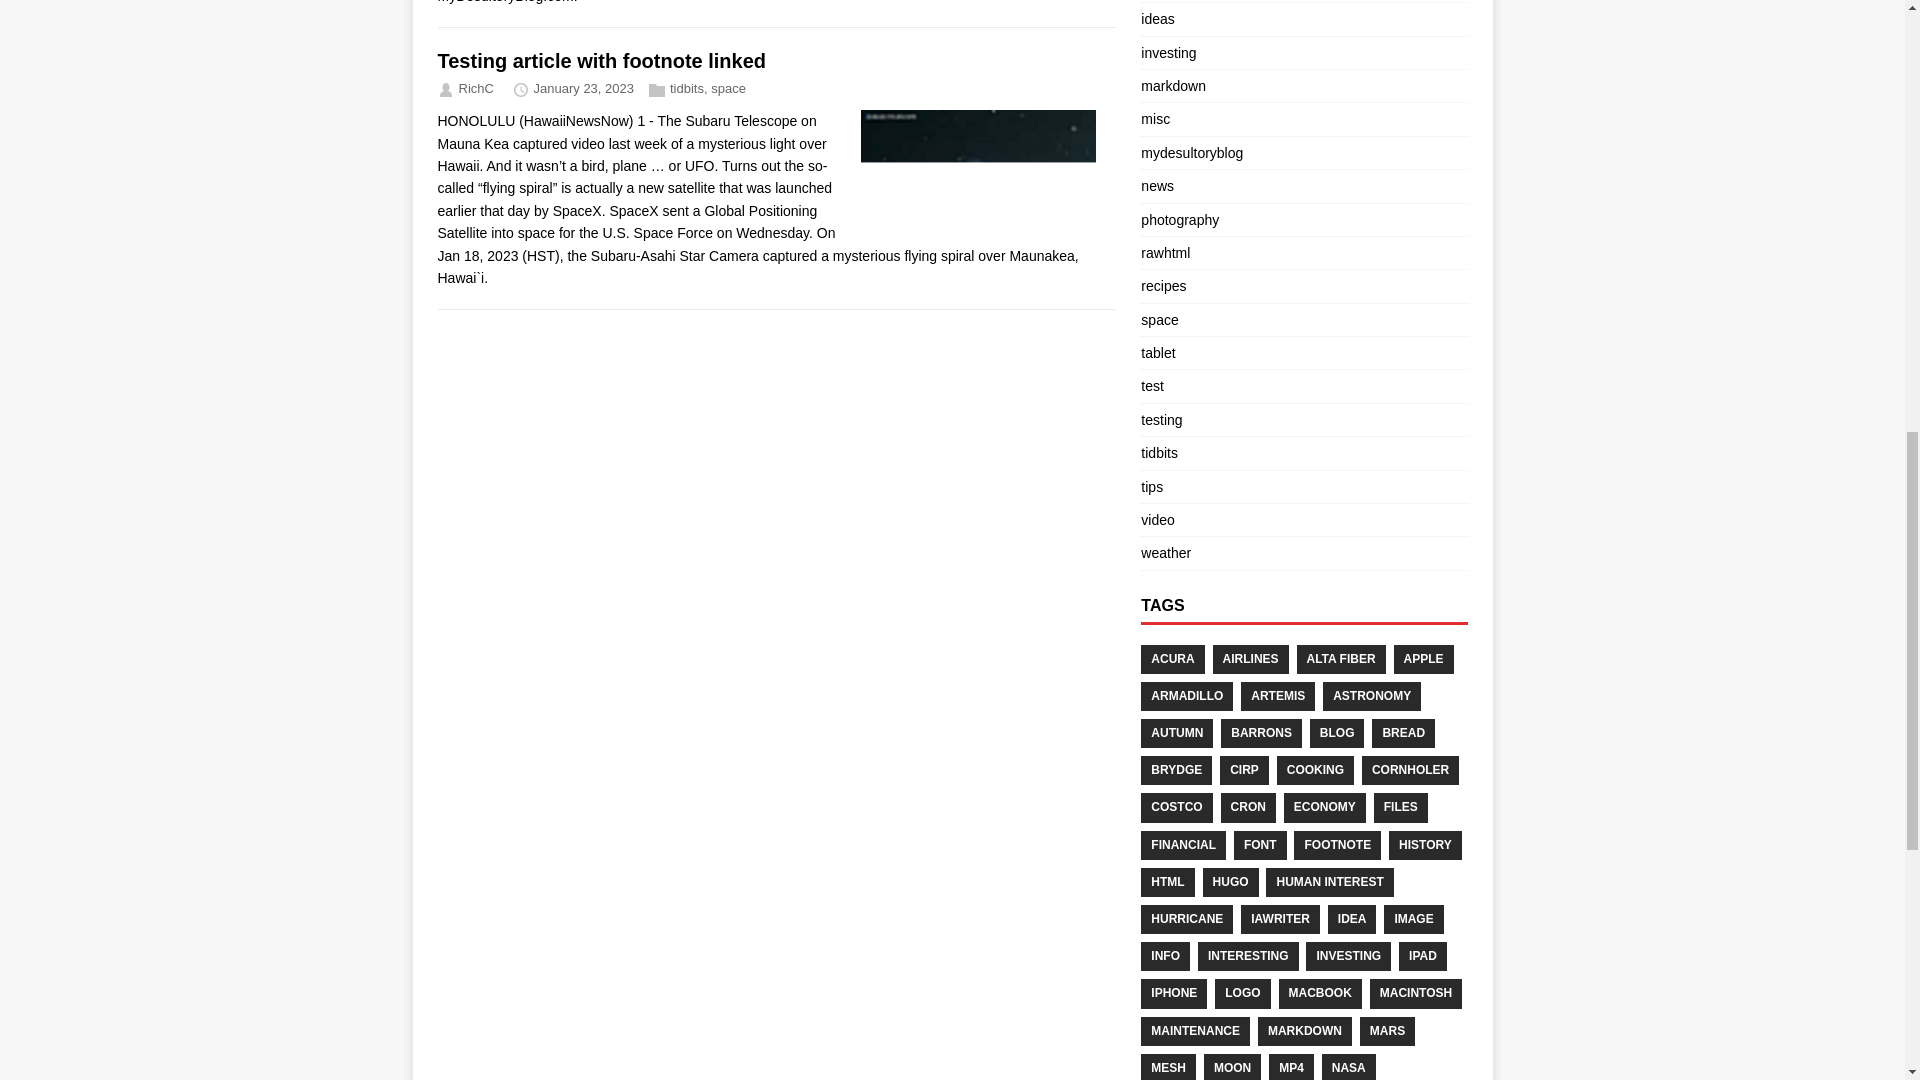 This screenshot has width=1920, height=1080. Describe the element at coordinates (1337, 844) in the screenshot. I see `footnote` at that location.